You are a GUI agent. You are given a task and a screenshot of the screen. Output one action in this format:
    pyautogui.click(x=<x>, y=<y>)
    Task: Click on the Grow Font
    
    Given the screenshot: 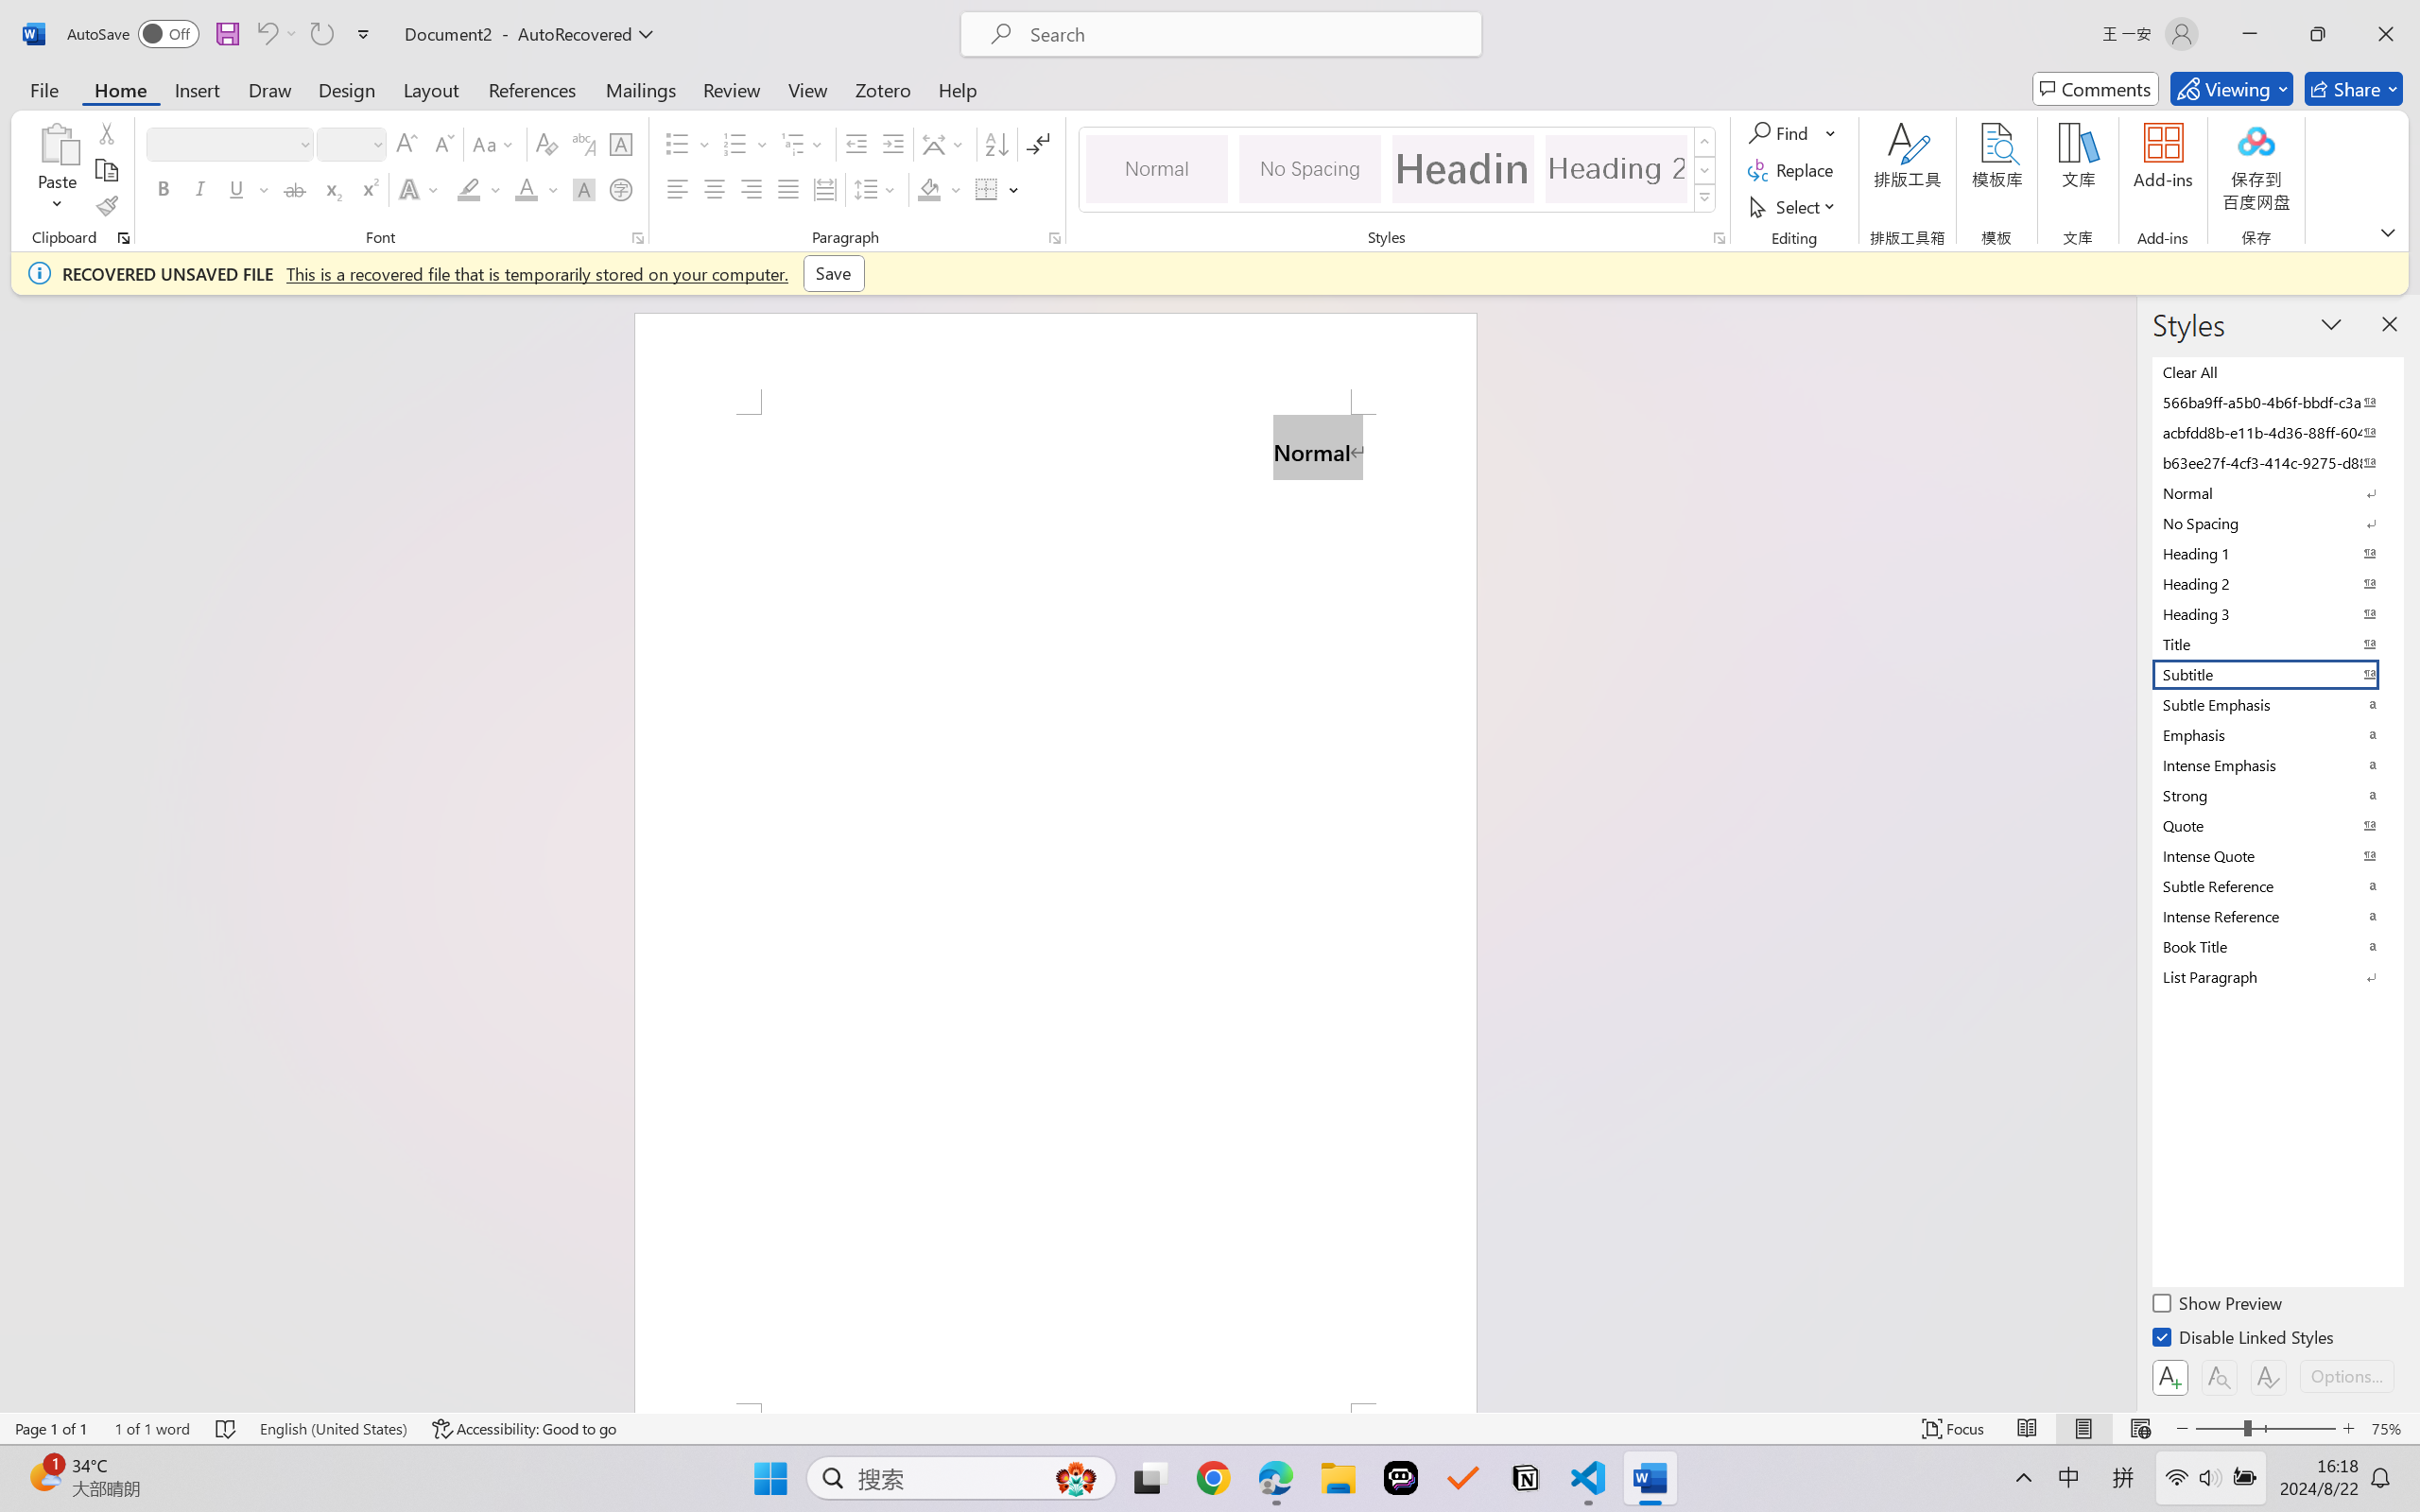 What is the action you would take?
    pyautogui.click(x=406, y=144)
    